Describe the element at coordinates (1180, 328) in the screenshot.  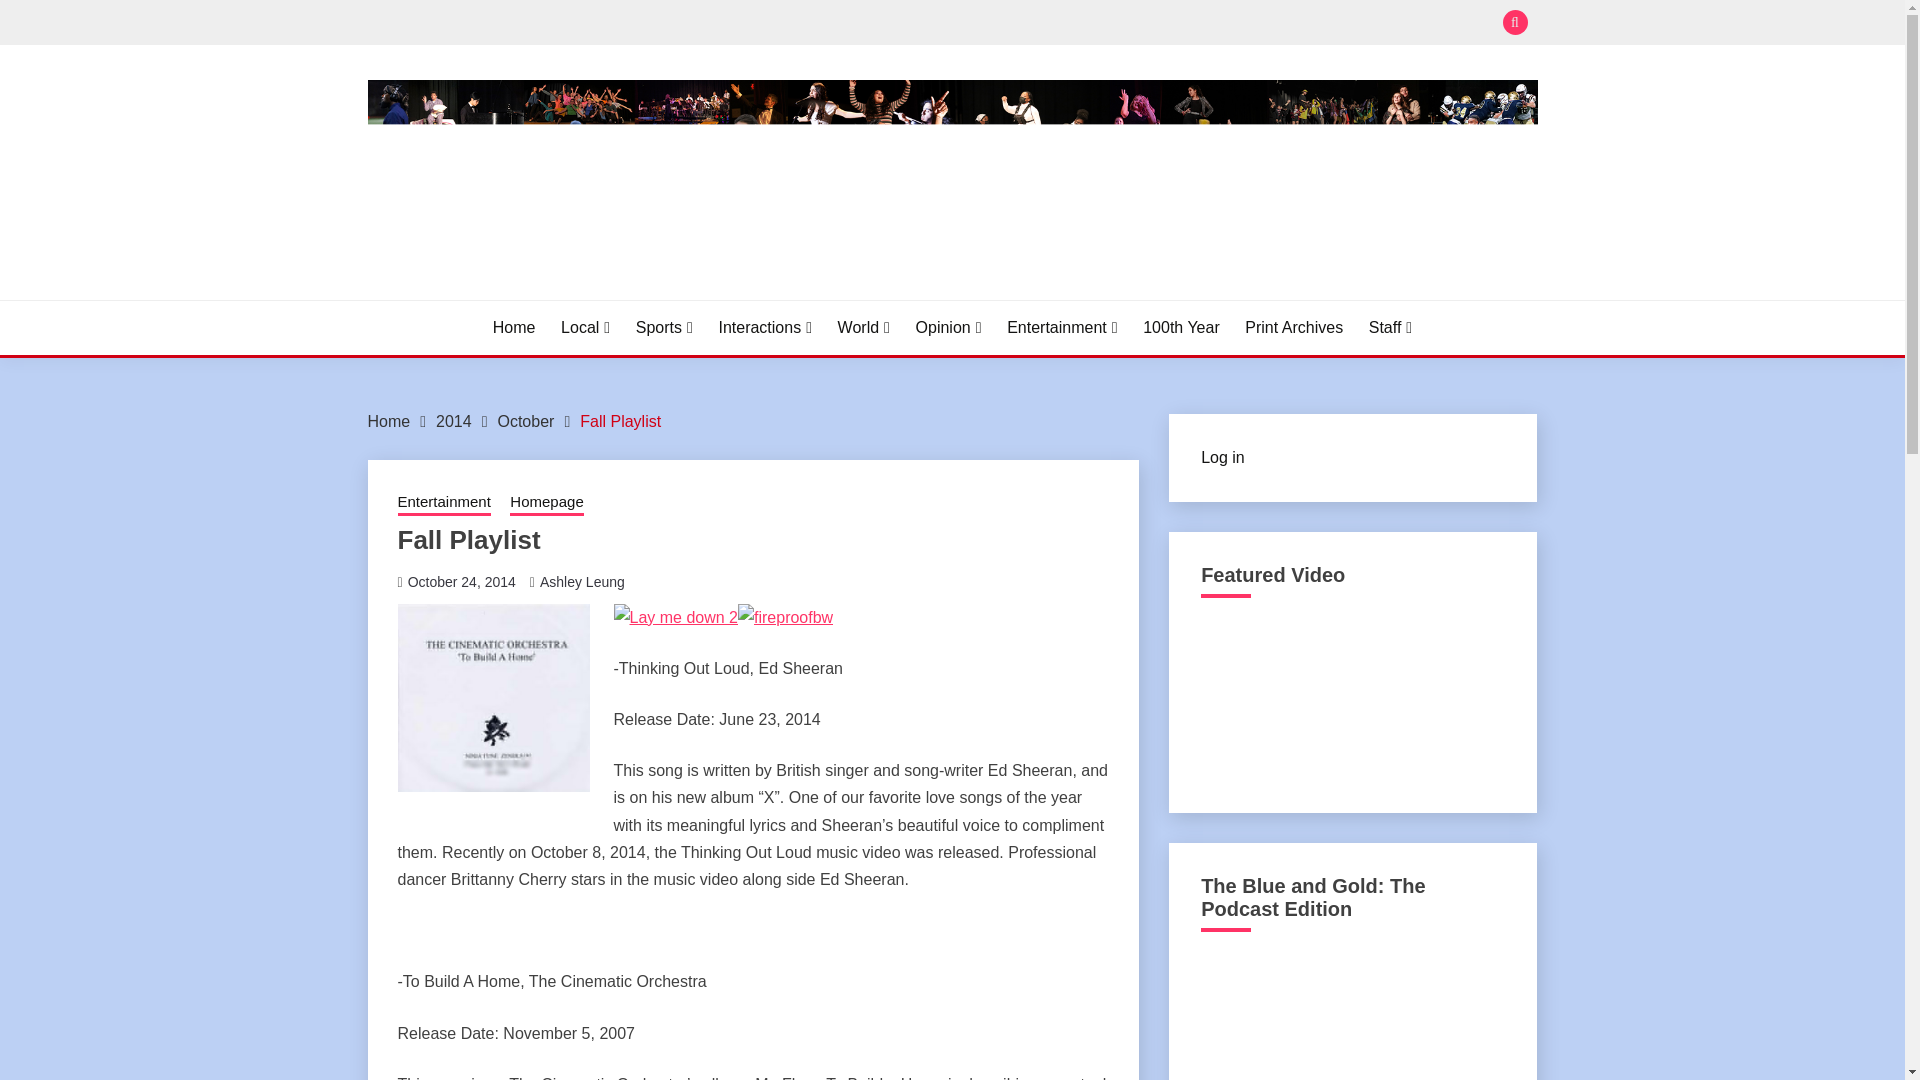
I see `100th Year` at that location.